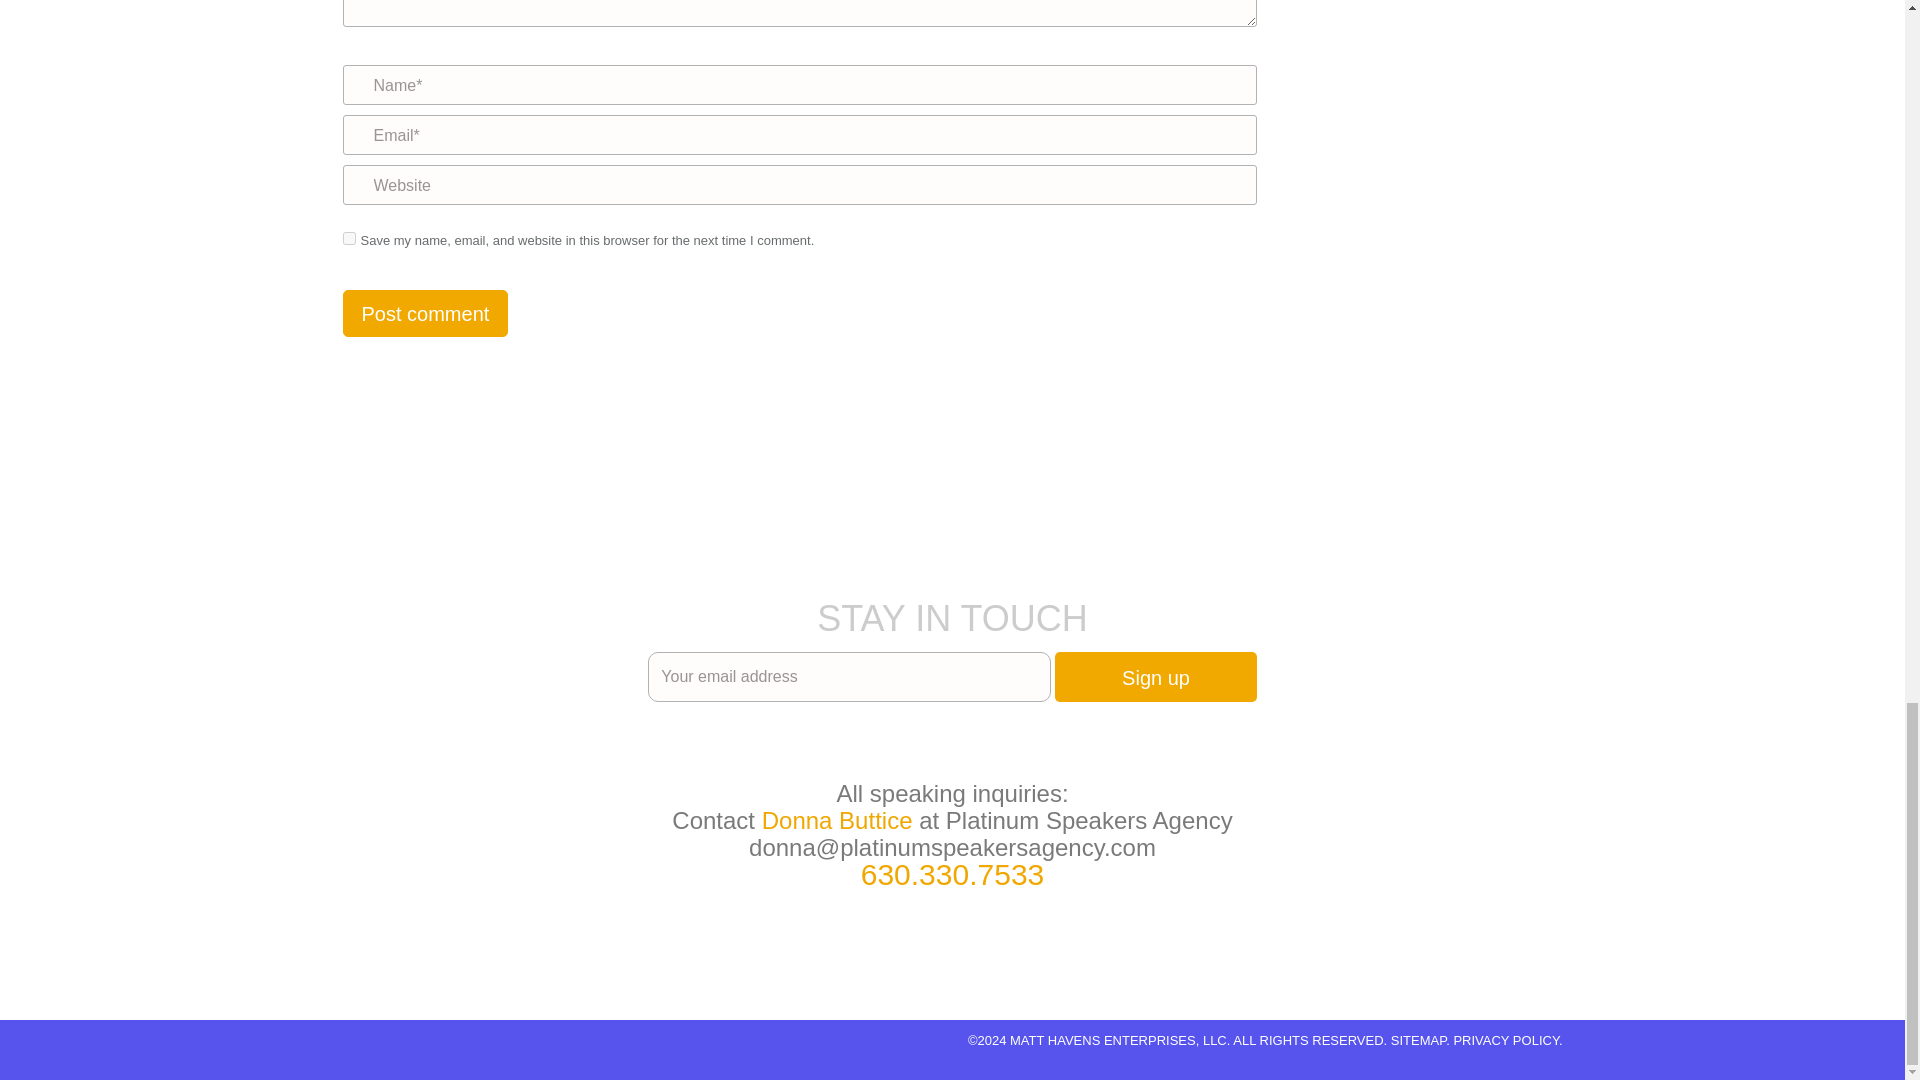  Describe the element at coordinates (1154, 677) in the screenshot. I see `Sign up` at that location.